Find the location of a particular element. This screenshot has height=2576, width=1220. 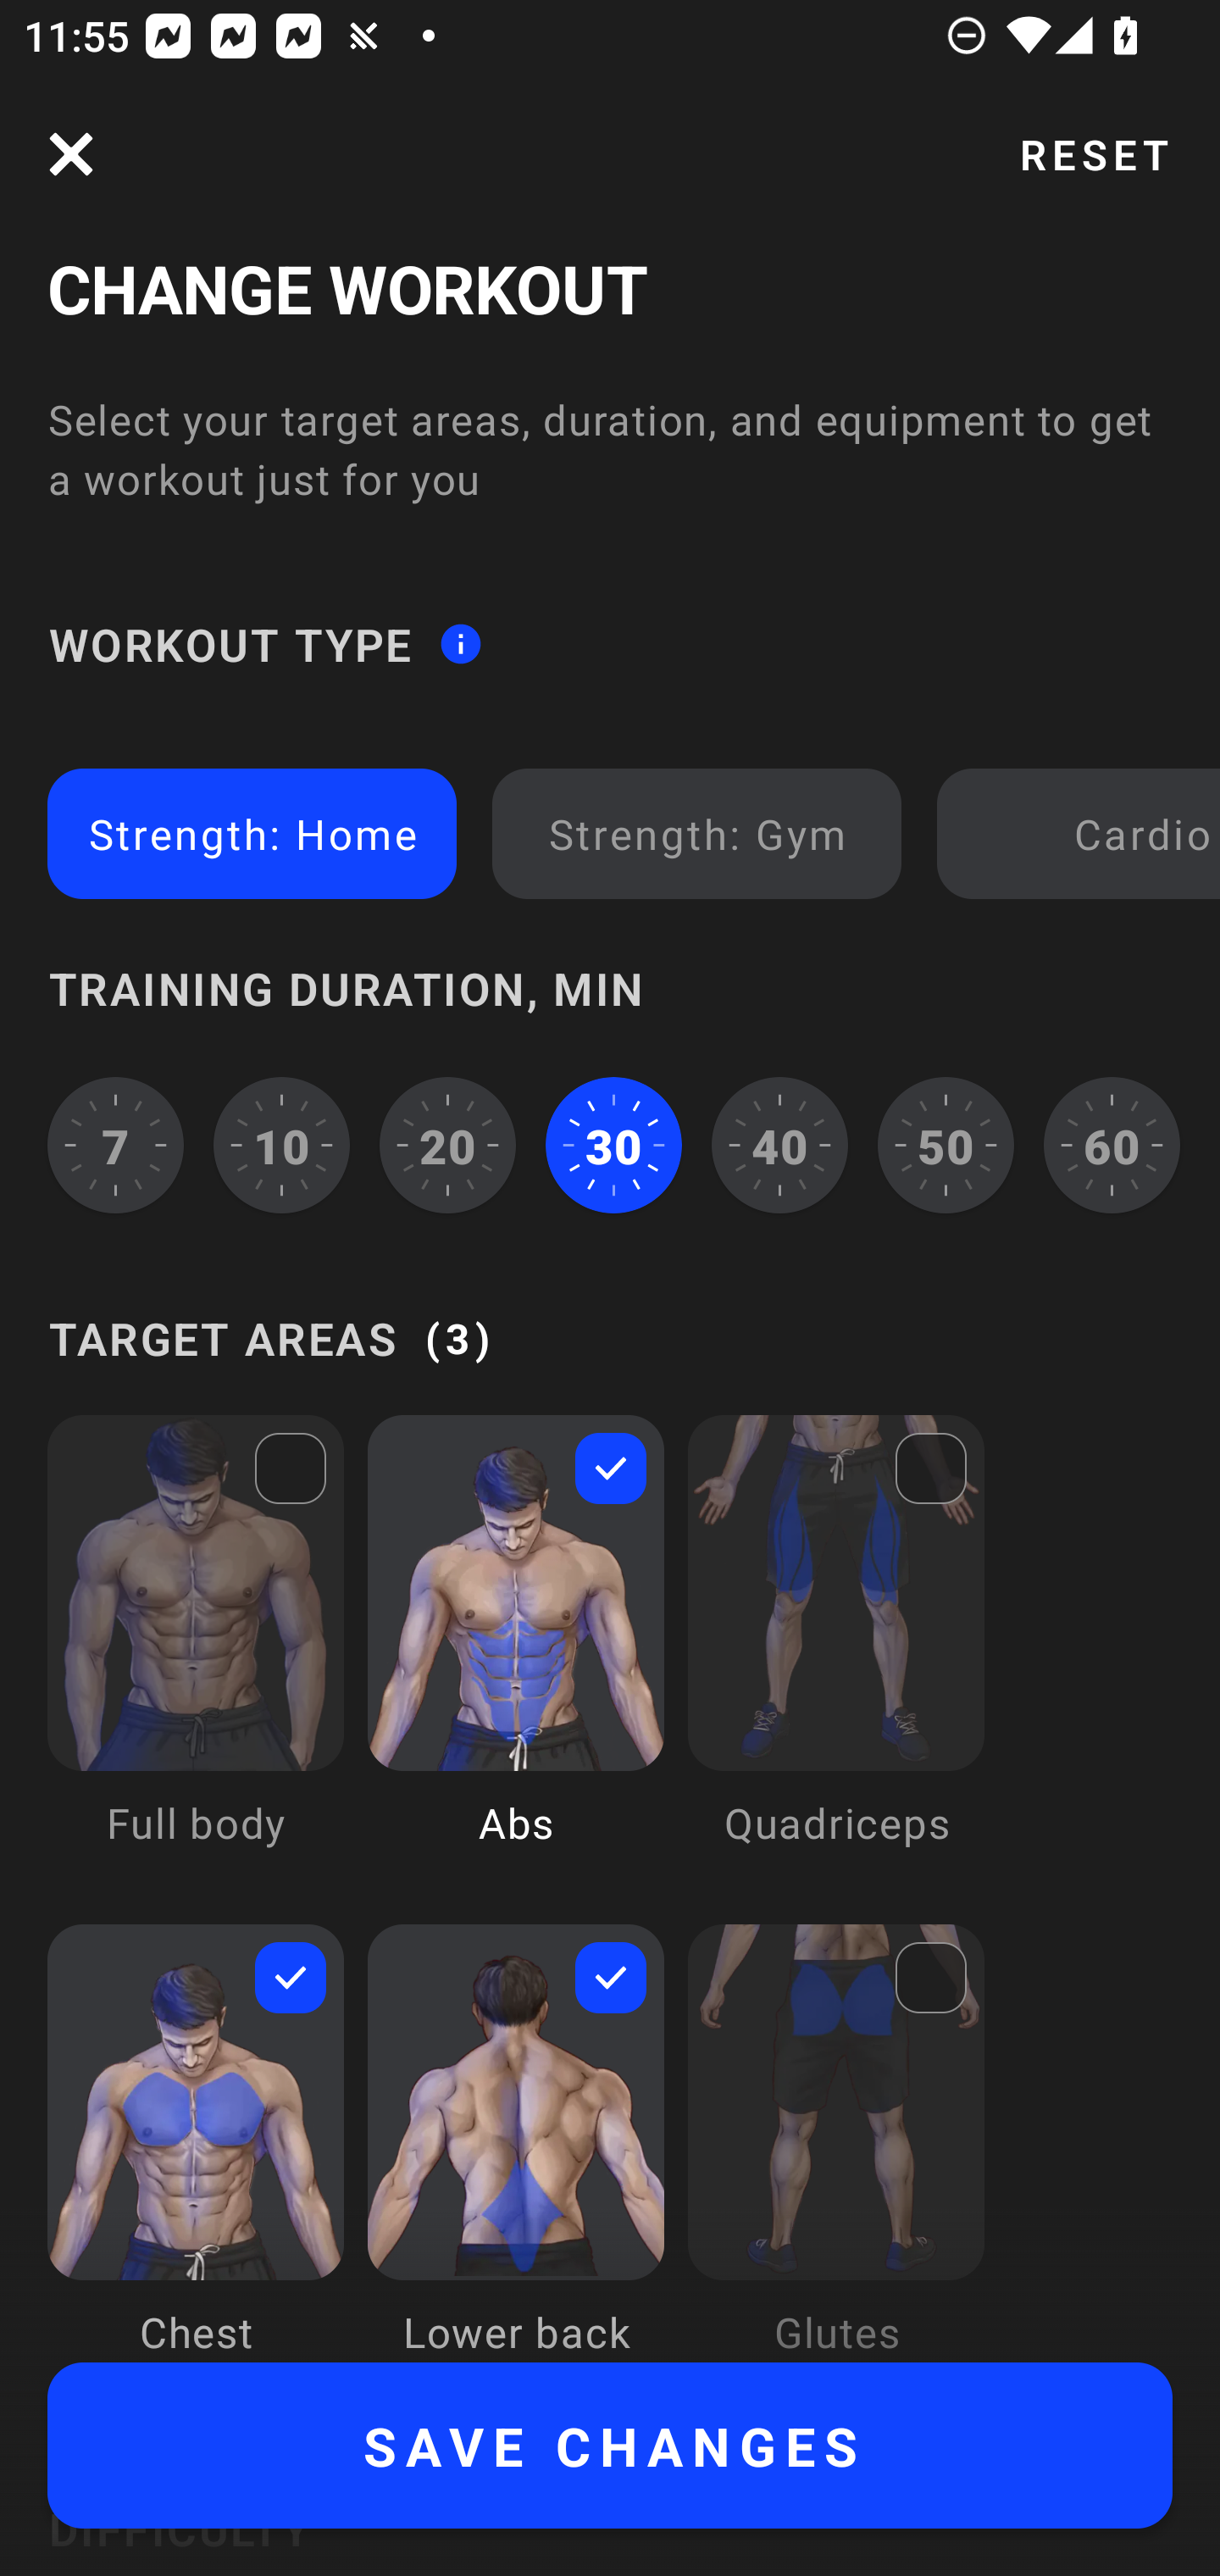

30 is located at coordinates (613, 1144).